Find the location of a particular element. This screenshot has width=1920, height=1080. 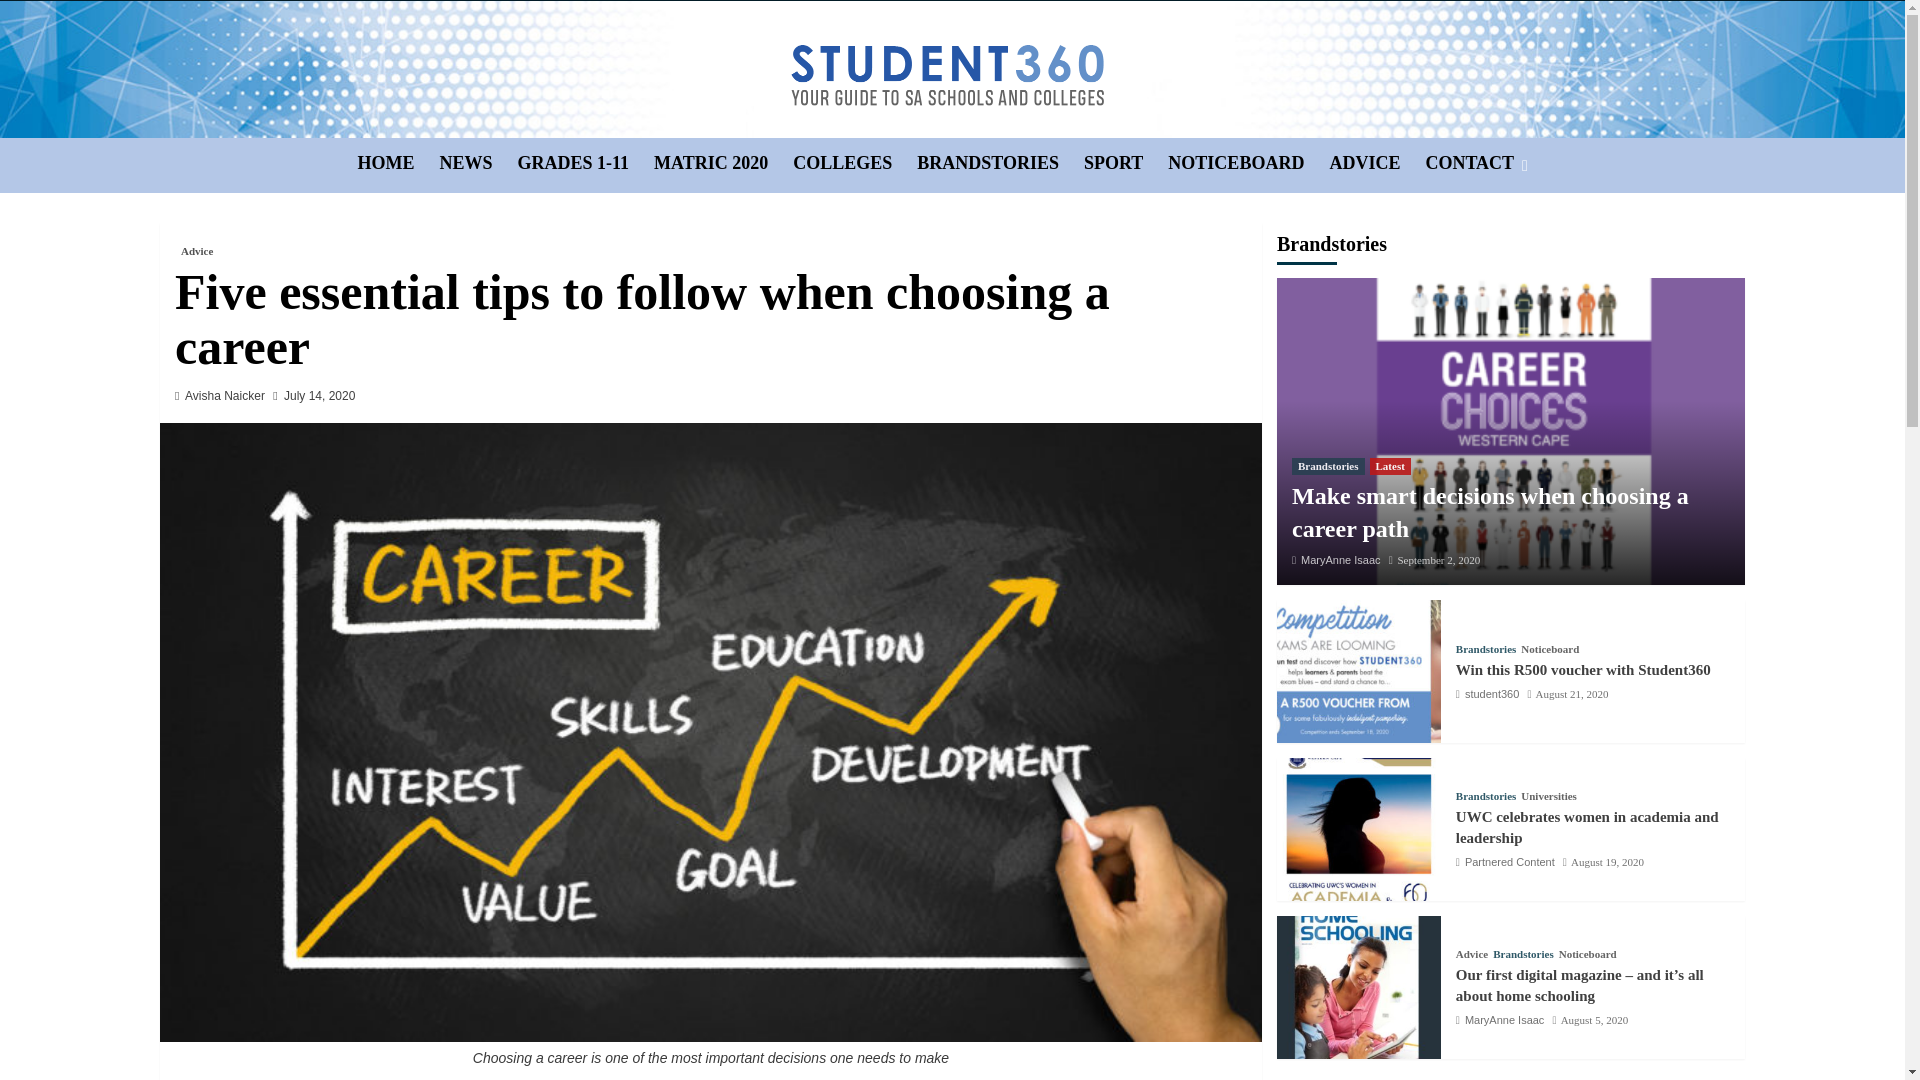

Search is located at coordinates (1478, 226).